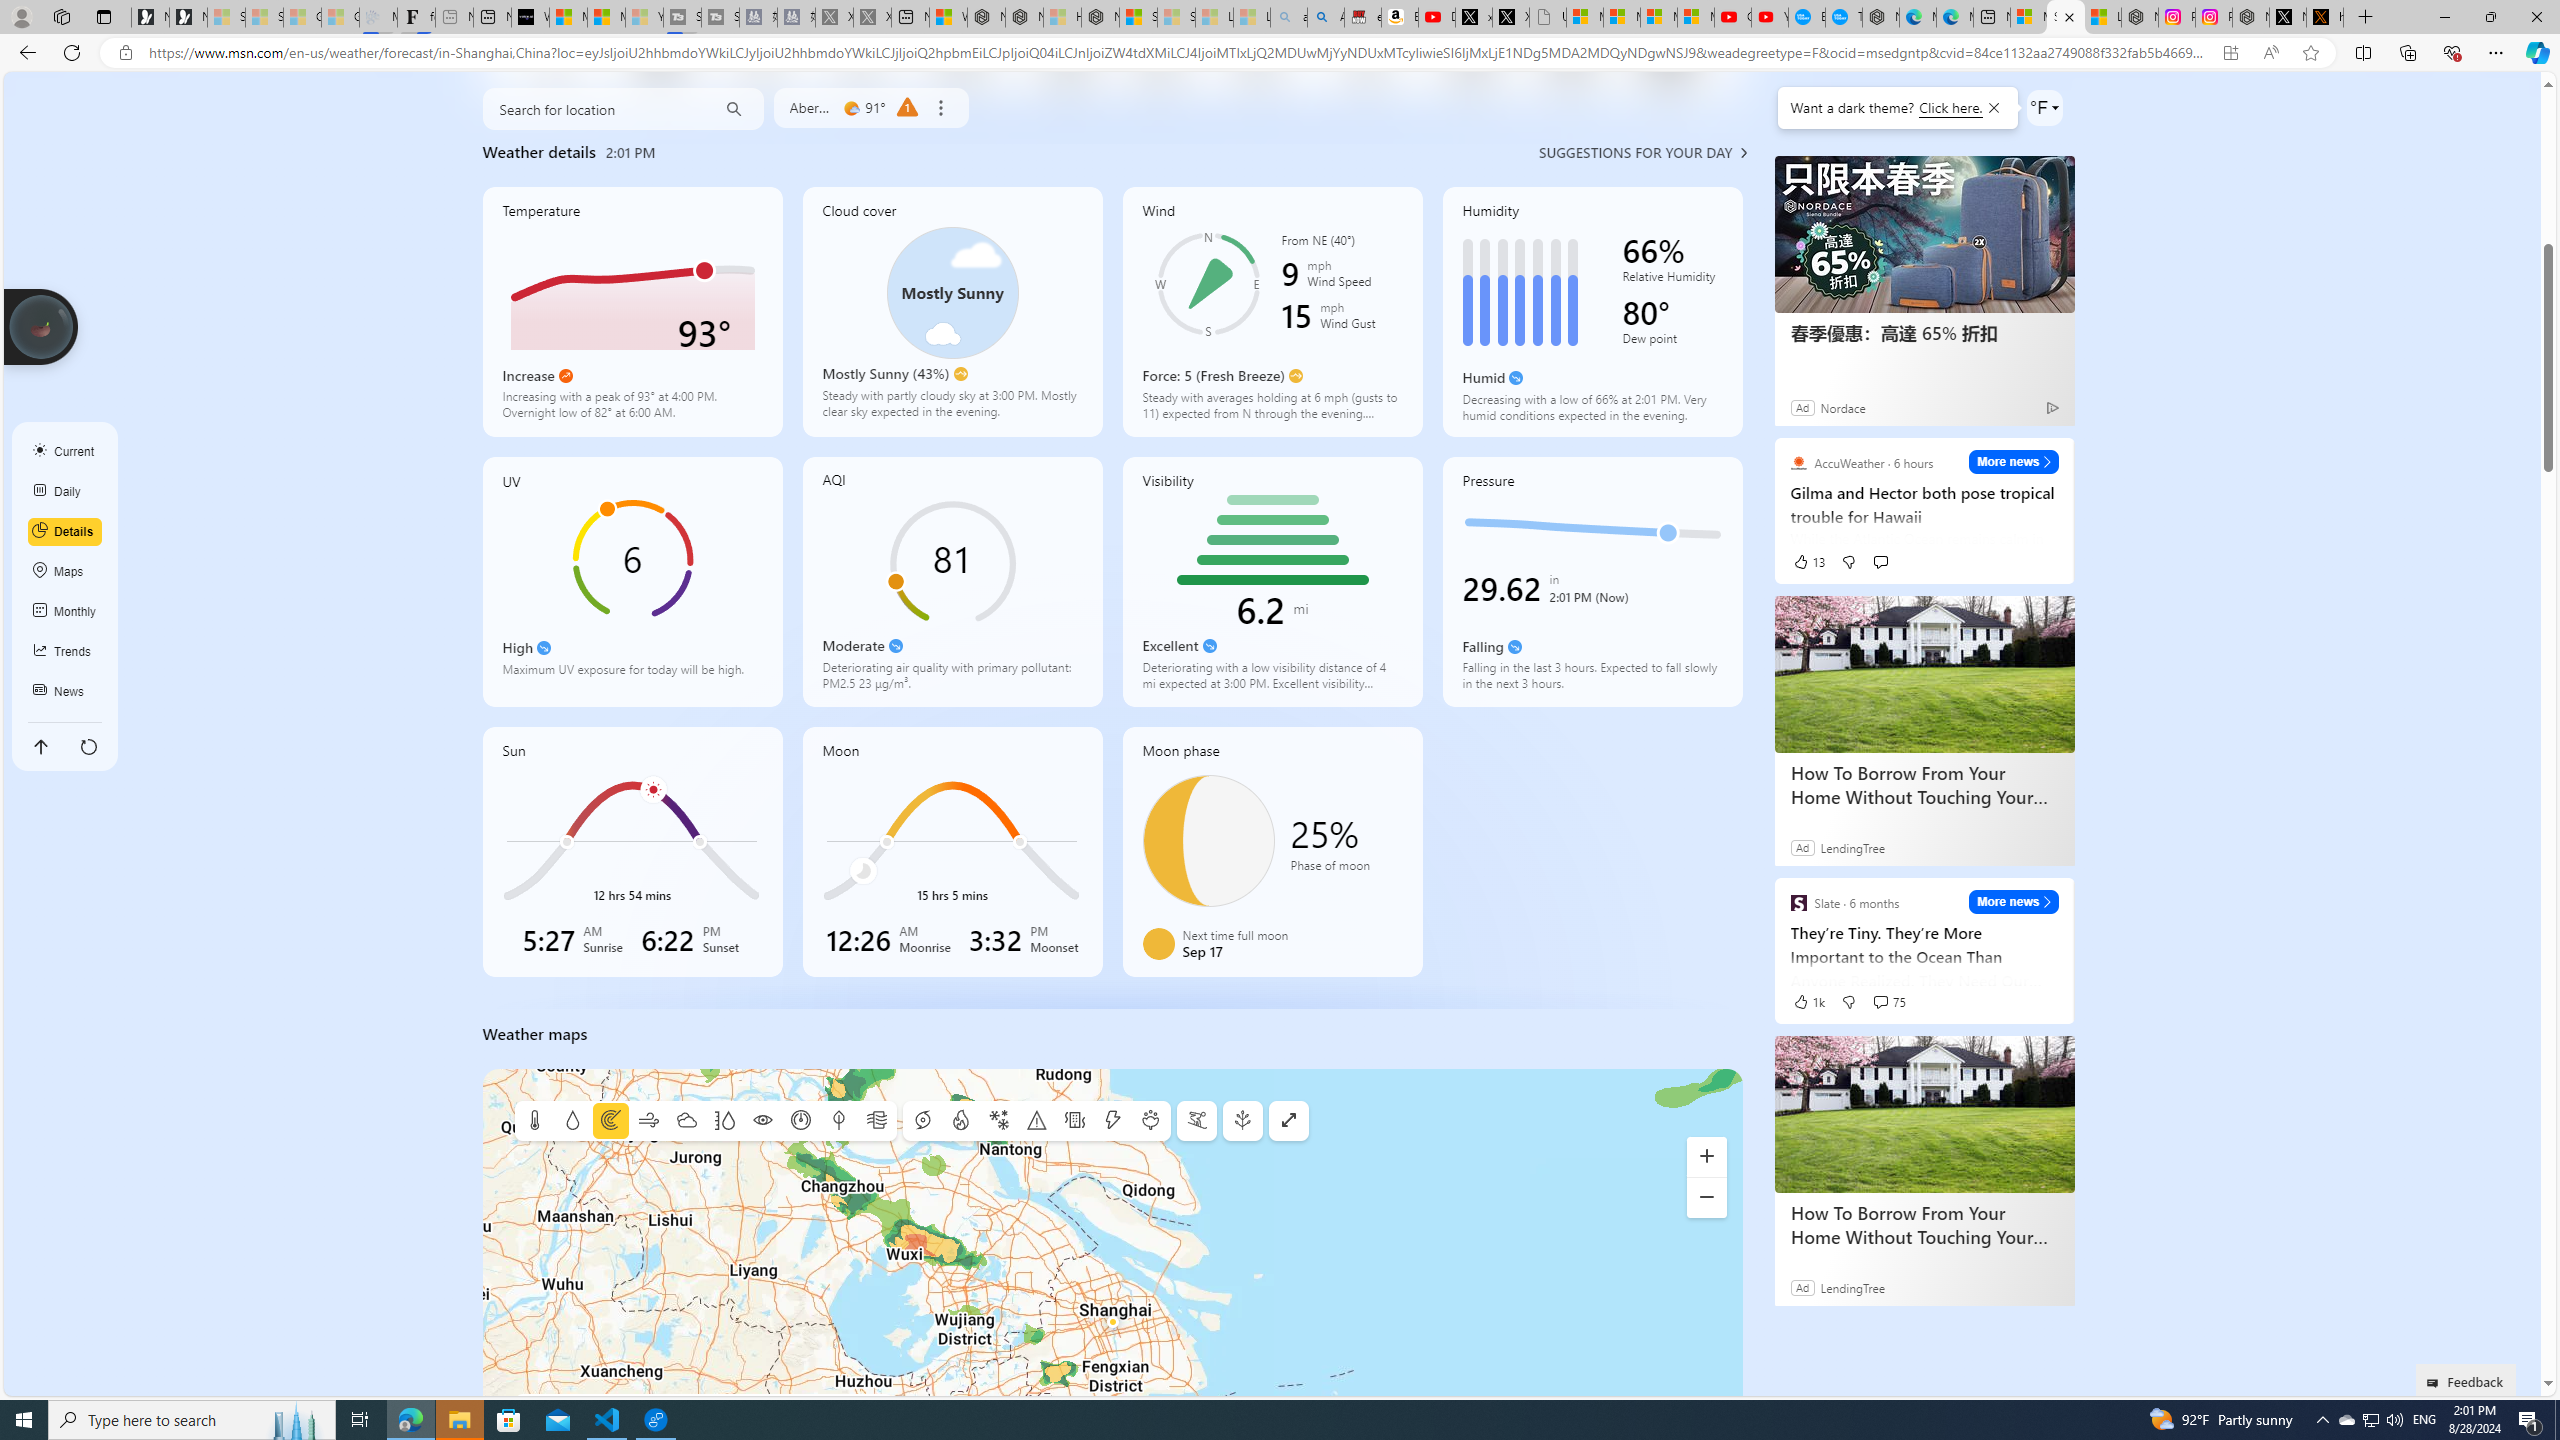 The image size is (2560, 1440). Describe the element at coordinates (960, 1121) in the screenshot. I see `Fire information` at that location.